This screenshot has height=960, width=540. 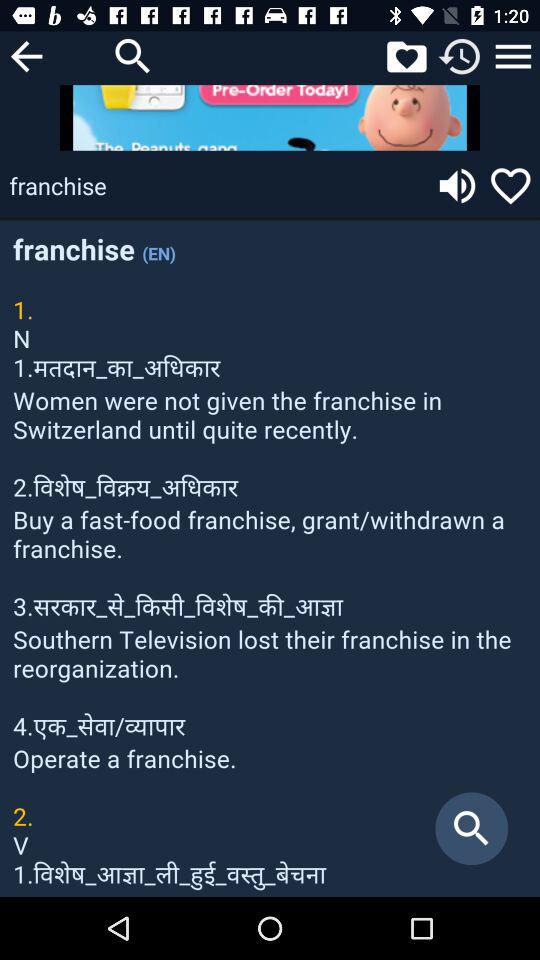 What do you see at coordinates (513, 56) in the screenshot?
I see `settings` at bounding box center [513, 56].